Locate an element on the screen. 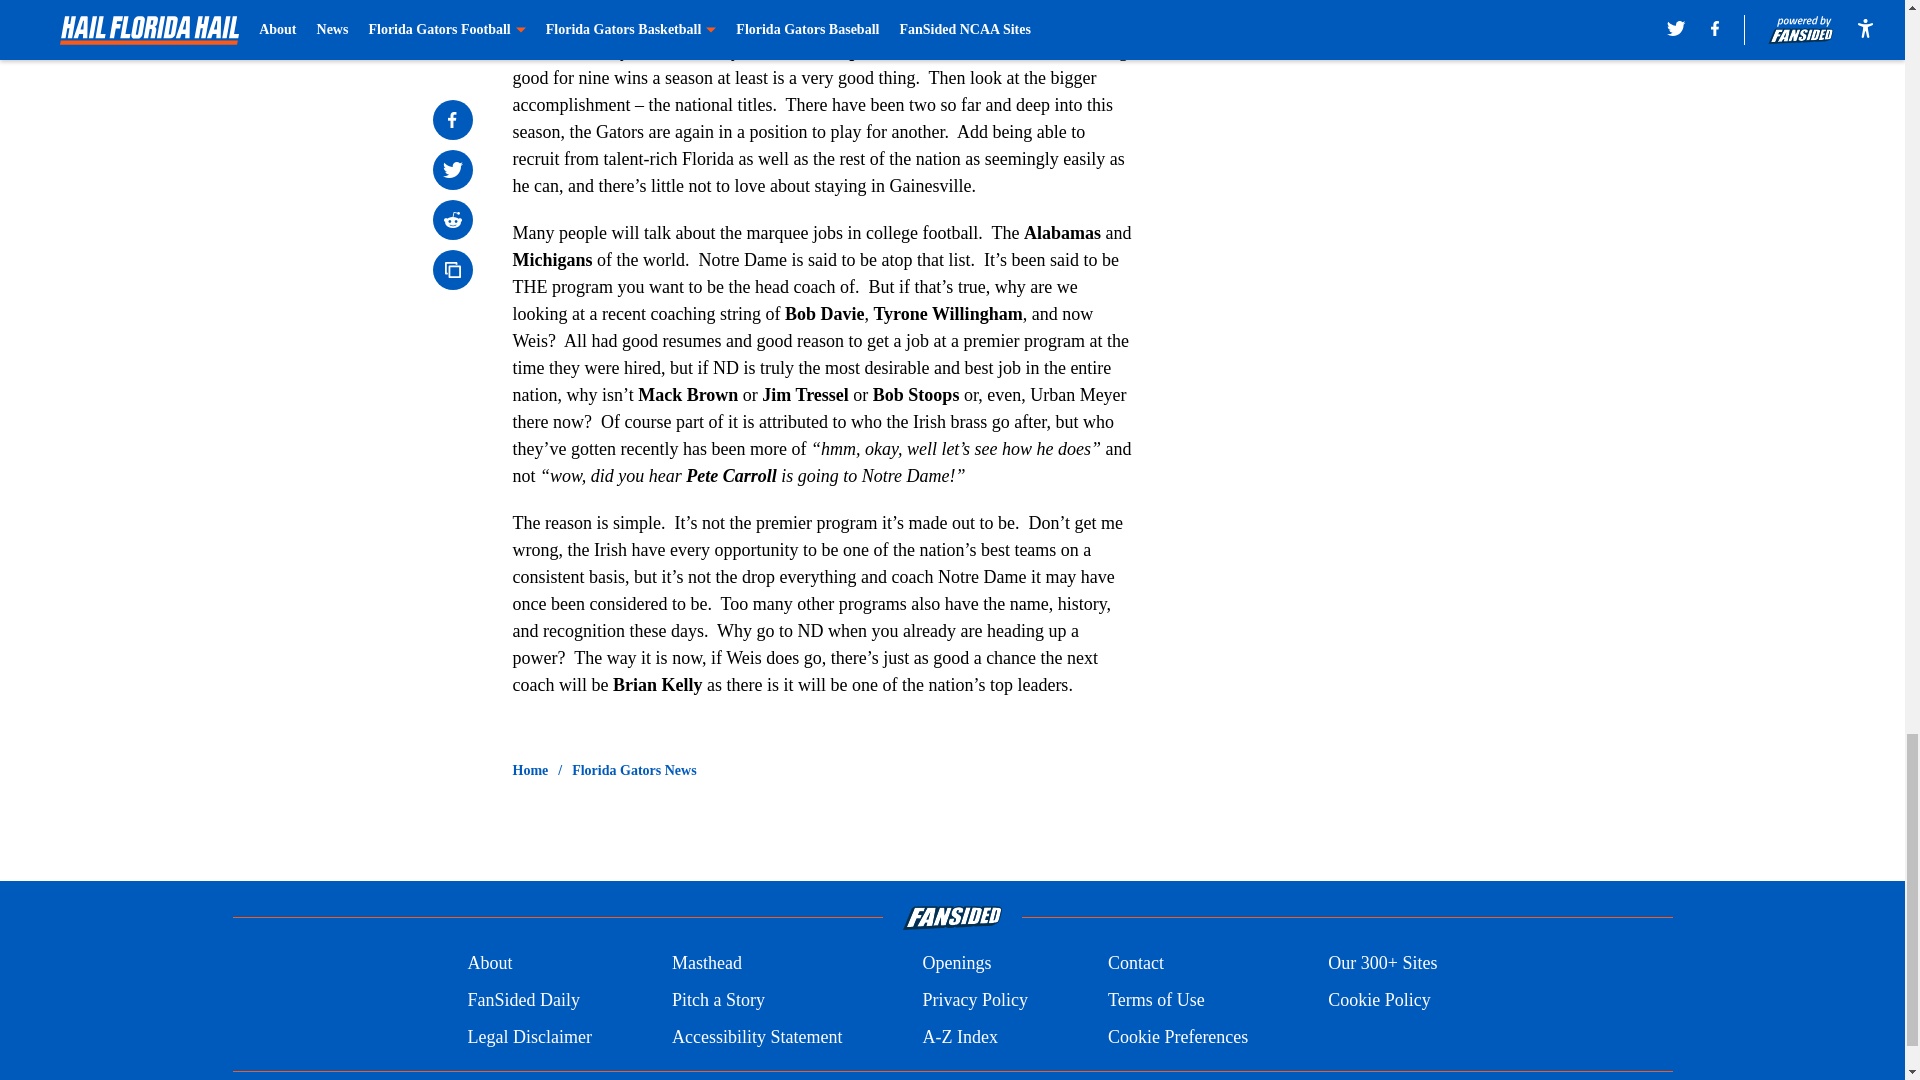 Image resolution: width=1920 pixels, height=1080 pixels. Masthead is located at coordinates (706, 964).